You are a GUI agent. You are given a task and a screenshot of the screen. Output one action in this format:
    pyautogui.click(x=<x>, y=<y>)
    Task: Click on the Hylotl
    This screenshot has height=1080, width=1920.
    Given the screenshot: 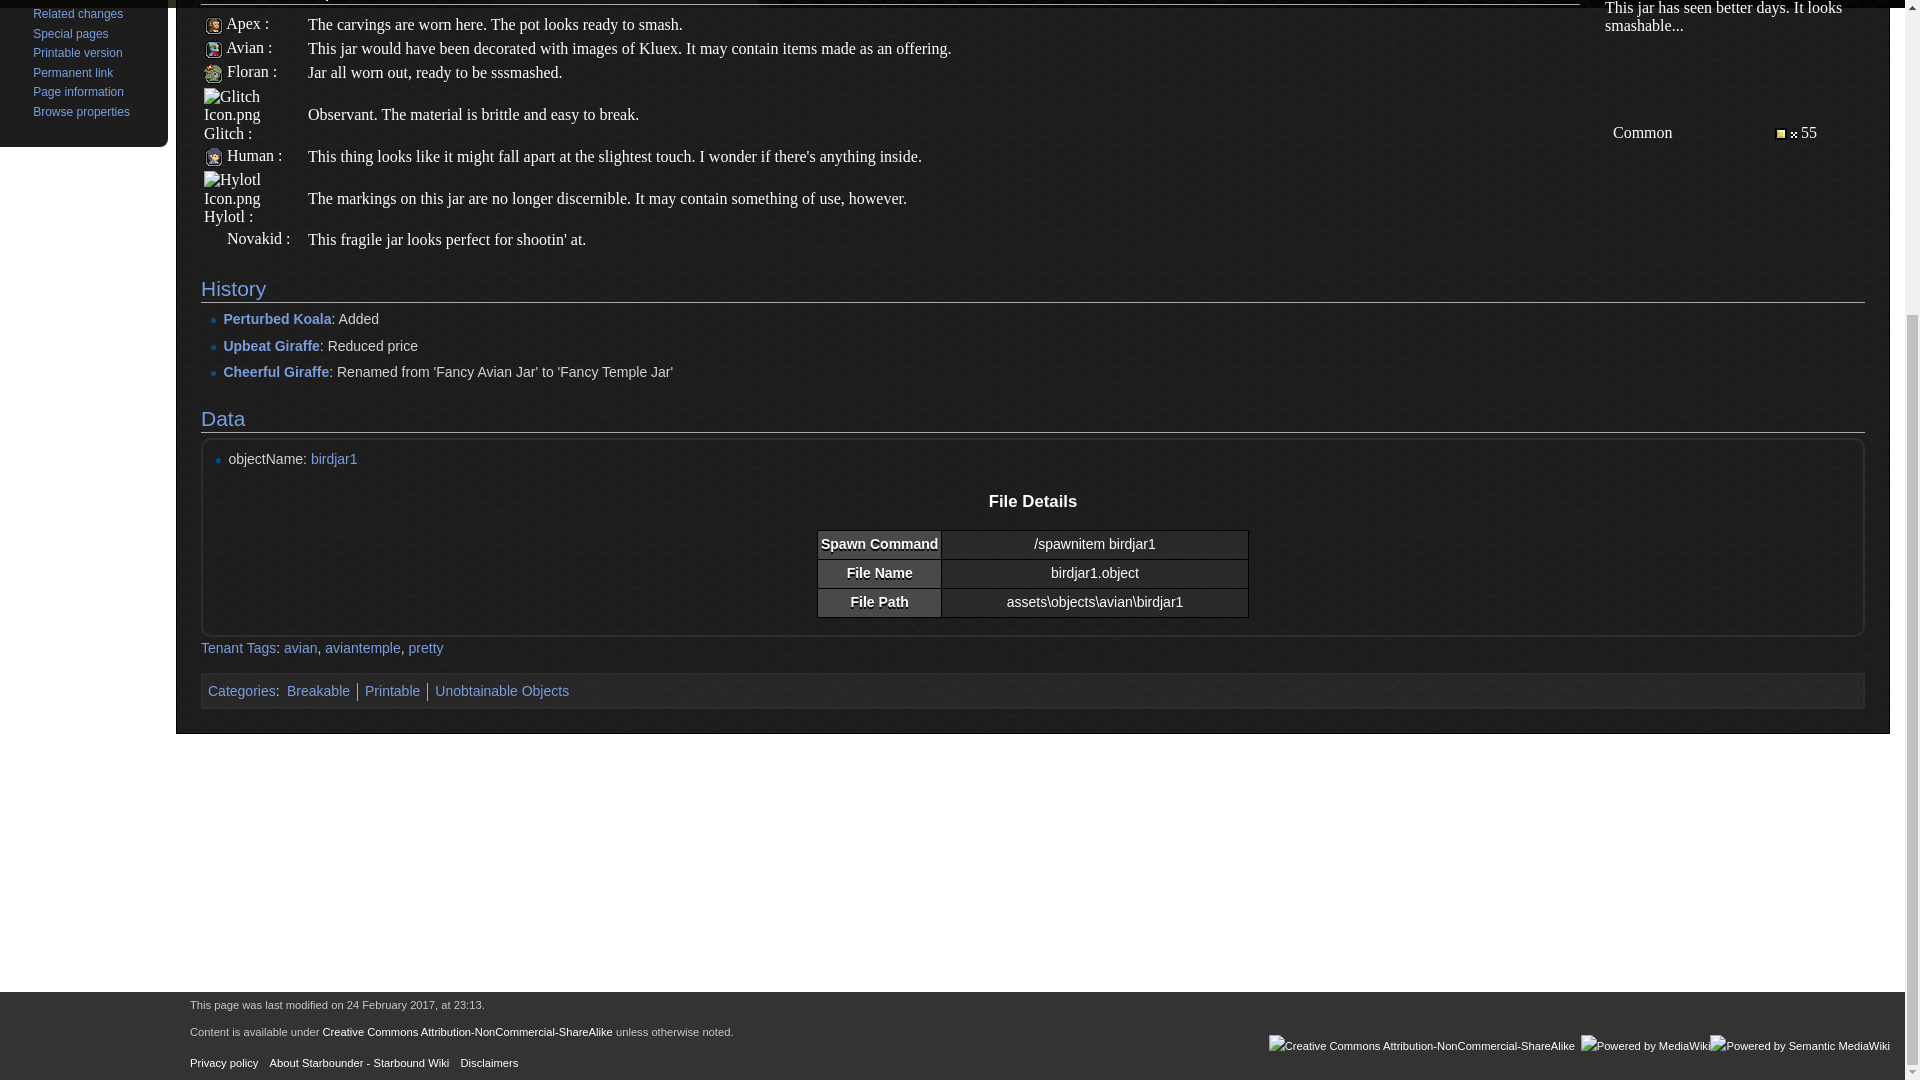 What is the action you would take?
    pyautogui.click(x=224, y=216)
    